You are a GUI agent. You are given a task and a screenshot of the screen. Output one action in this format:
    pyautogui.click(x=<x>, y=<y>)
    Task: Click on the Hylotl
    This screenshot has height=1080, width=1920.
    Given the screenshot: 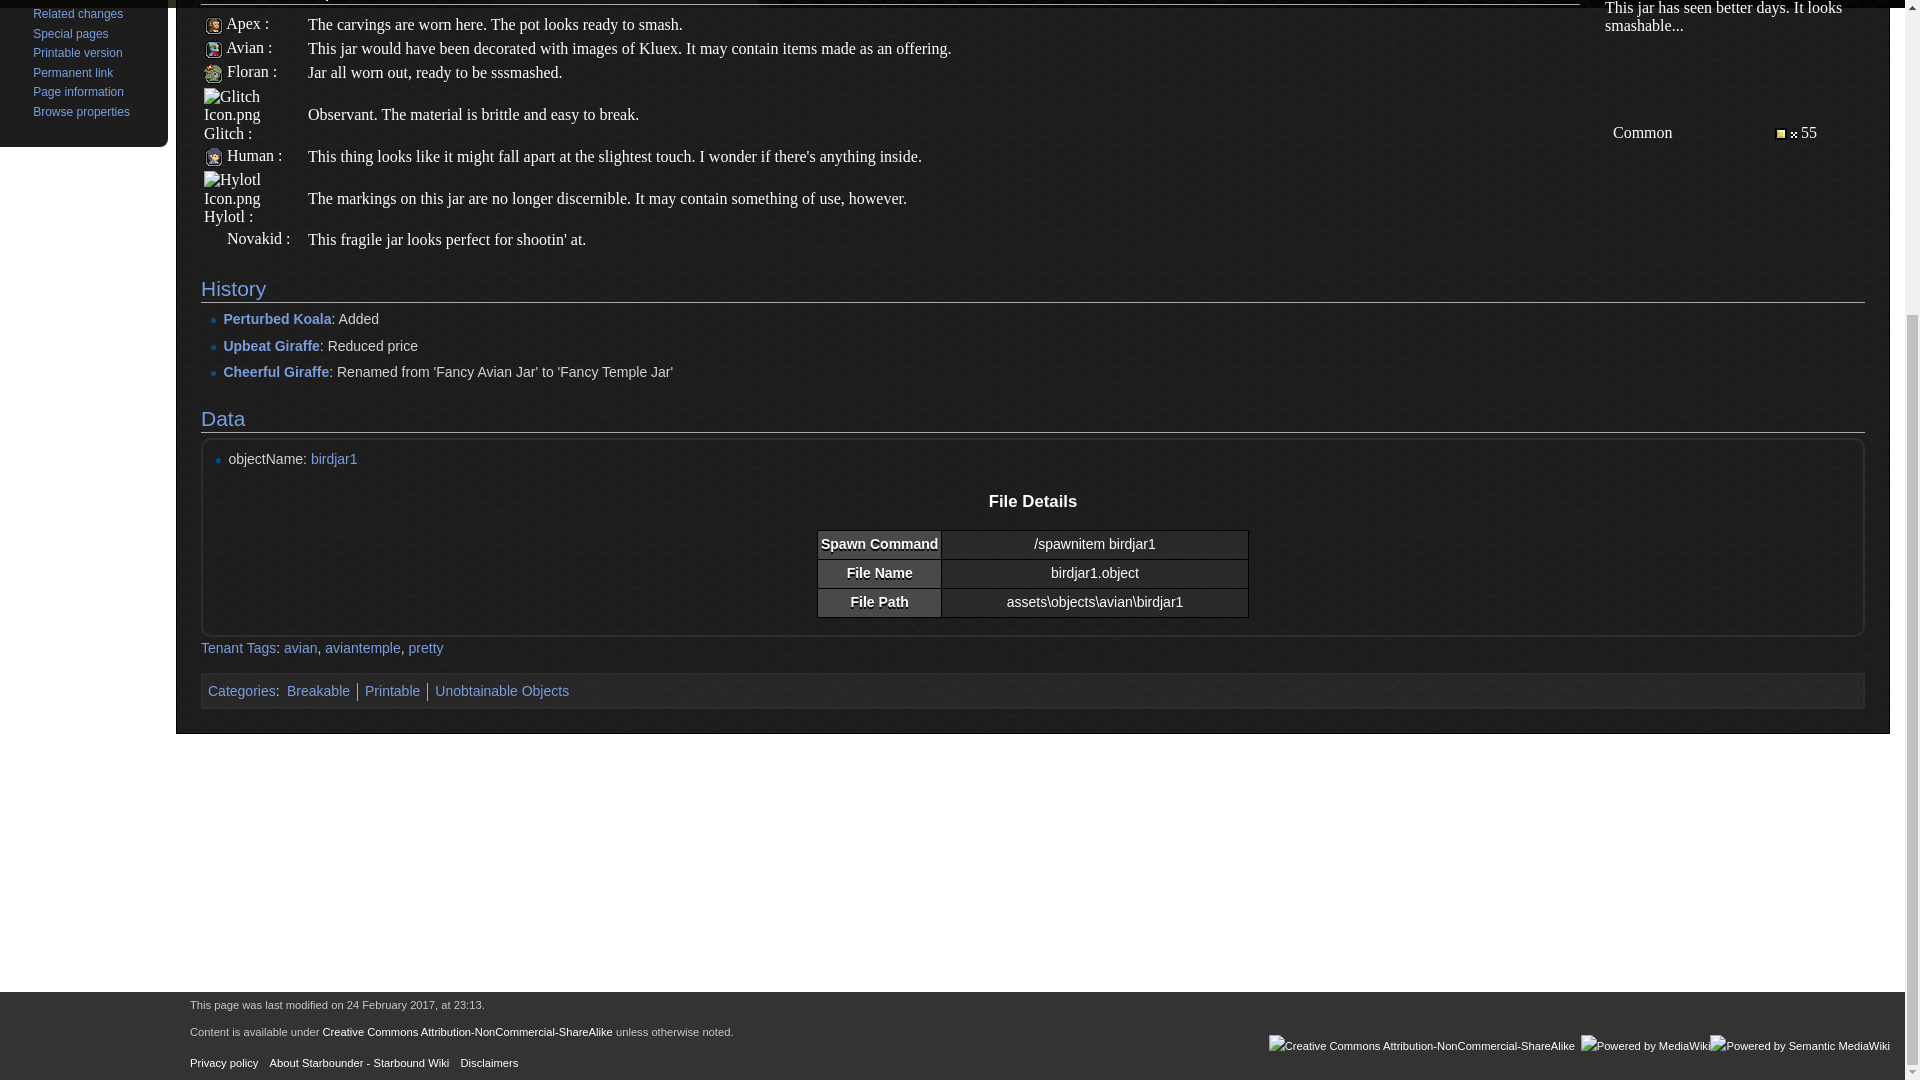 What is the action you would take?
    pyautogui.click(x=224, y=216)
    